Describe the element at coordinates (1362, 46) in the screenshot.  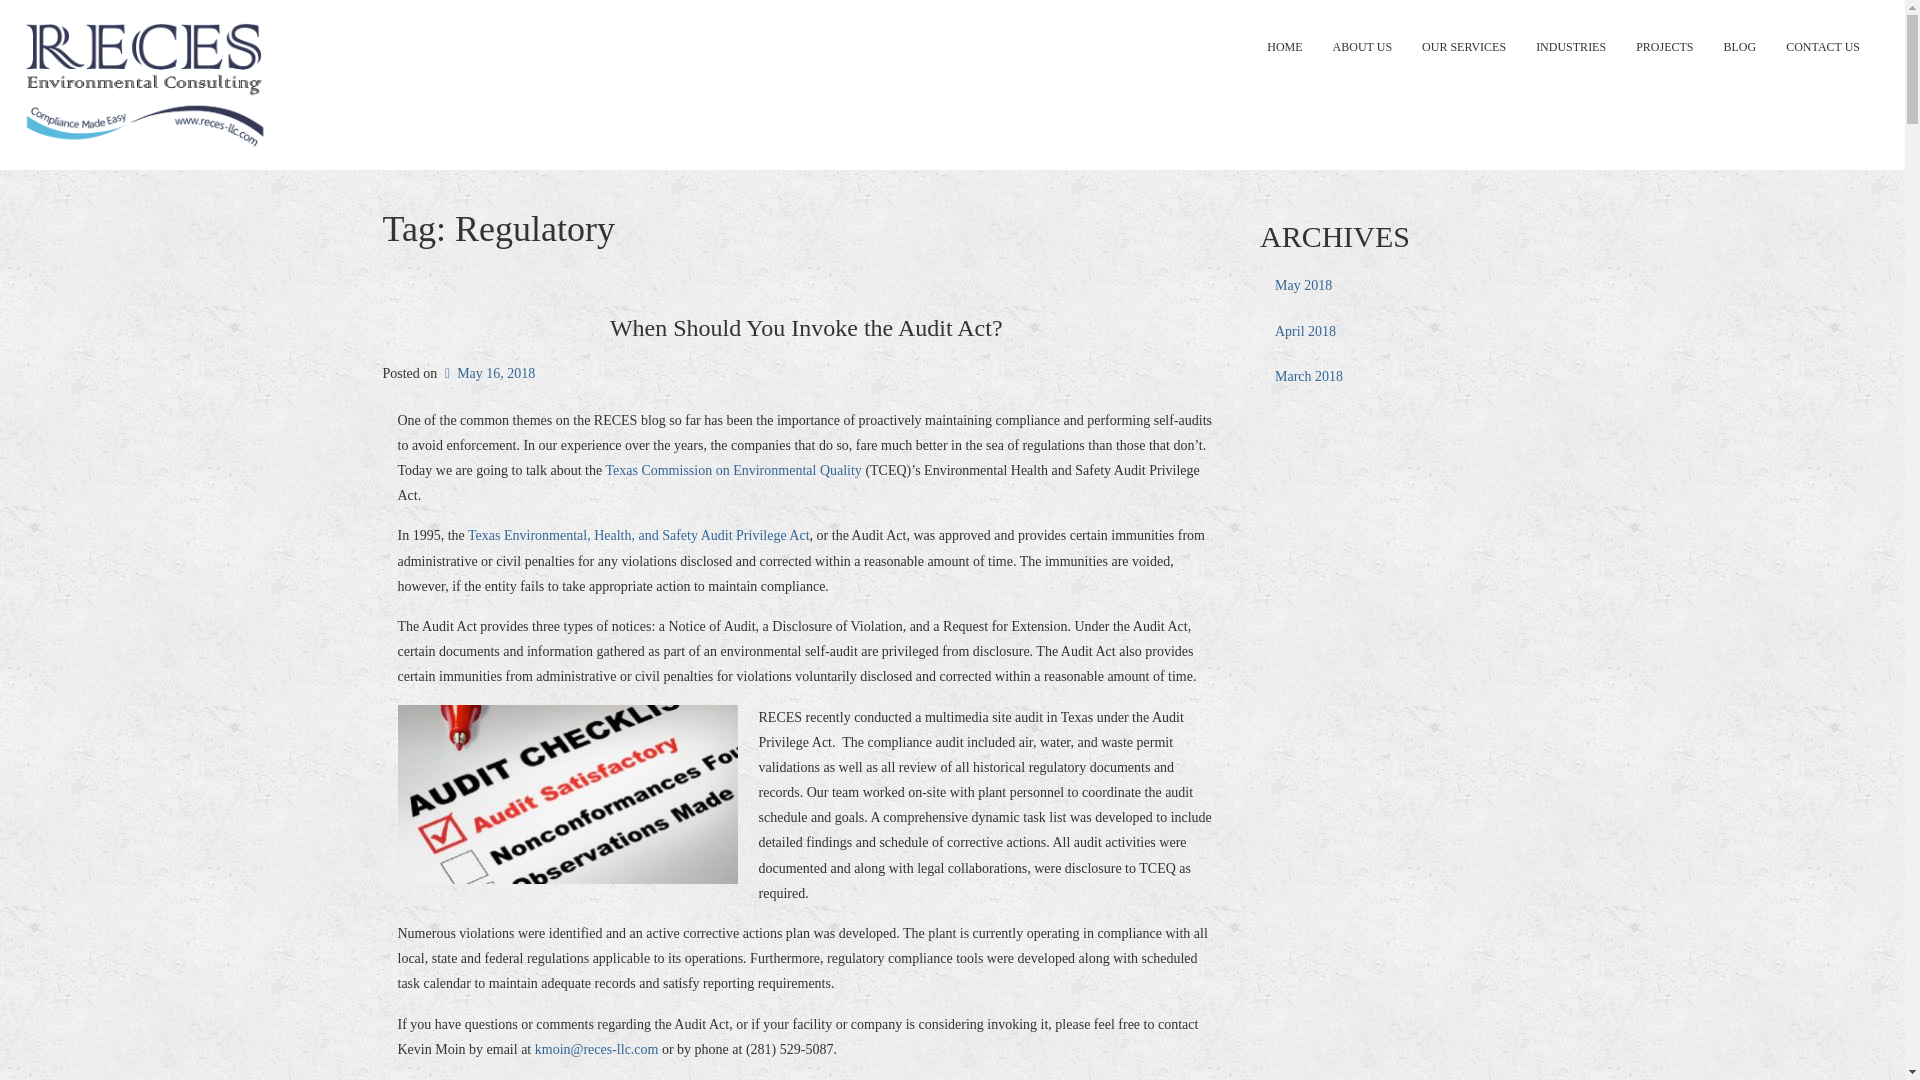
I see `About Us` at that location.